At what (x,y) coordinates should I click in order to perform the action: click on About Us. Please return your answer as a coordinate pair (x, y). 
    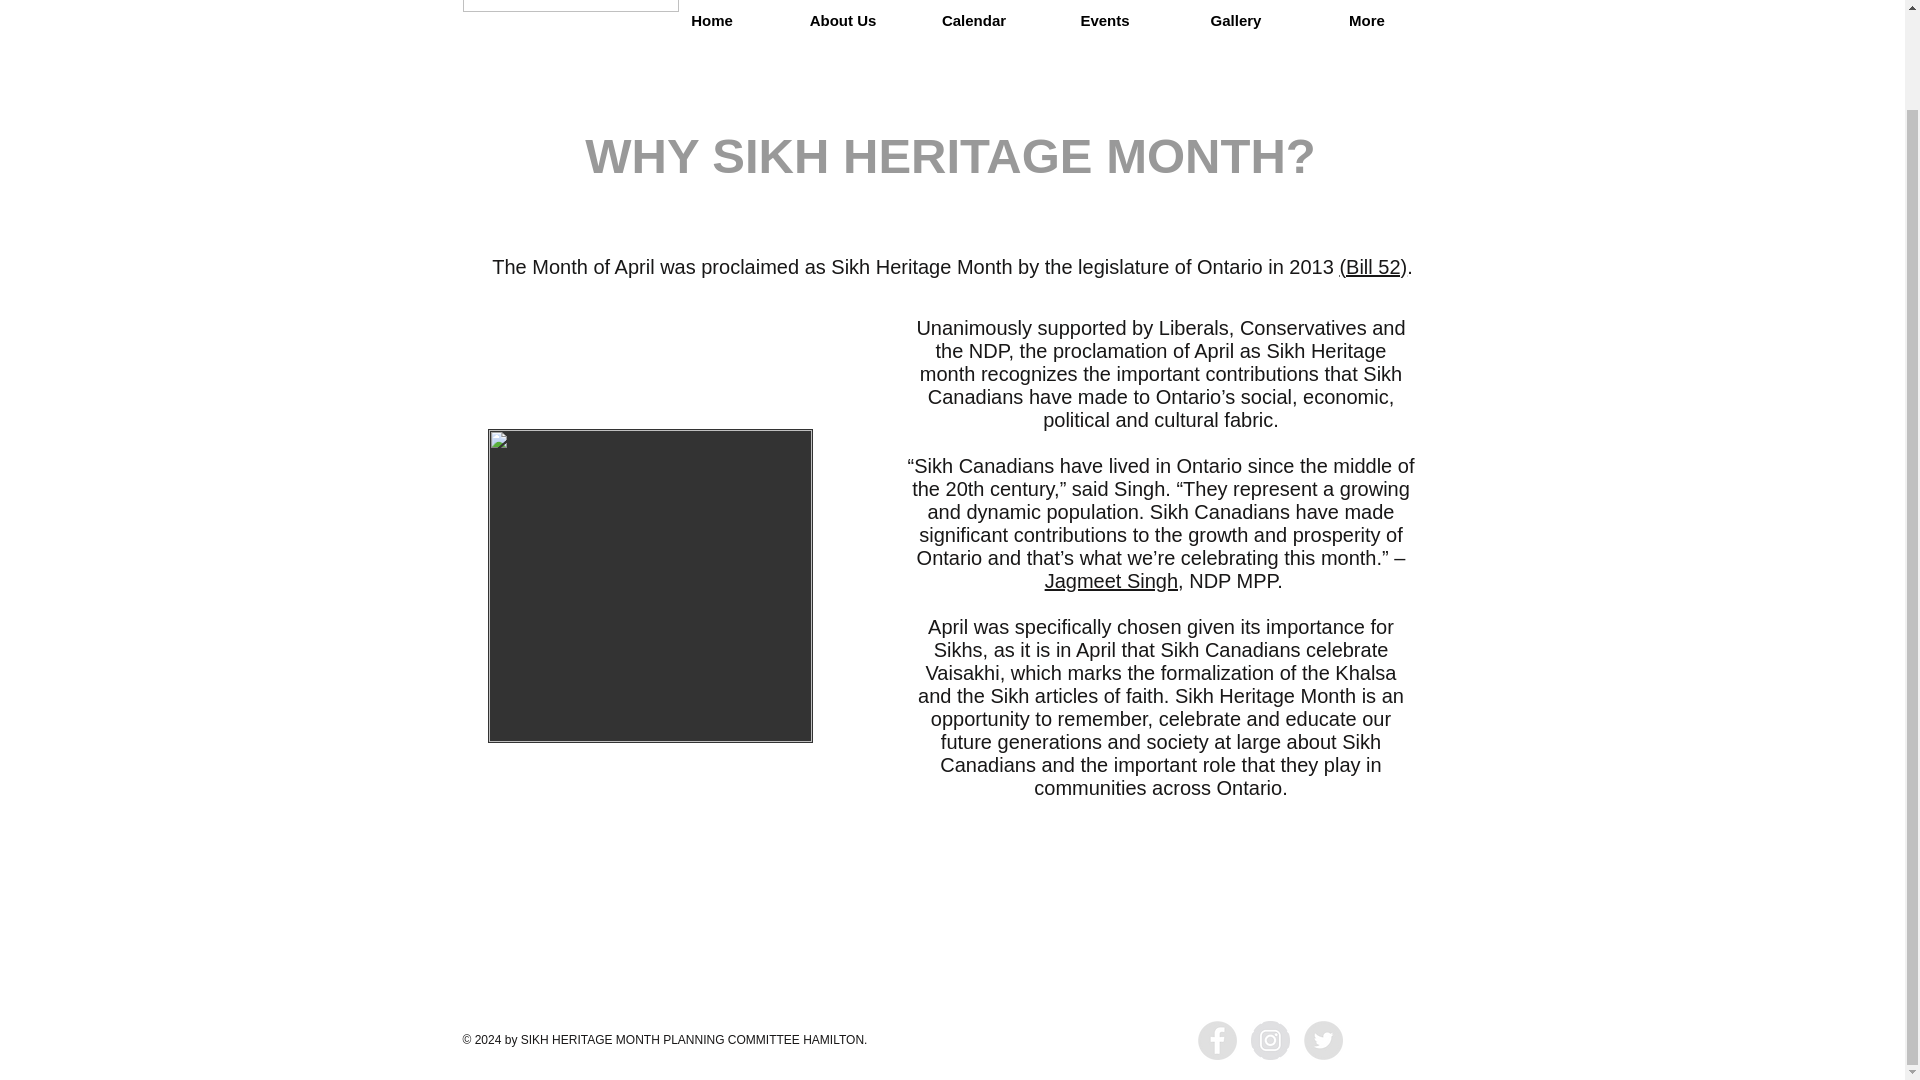
    Looking at the image, I should click on (842, 22).